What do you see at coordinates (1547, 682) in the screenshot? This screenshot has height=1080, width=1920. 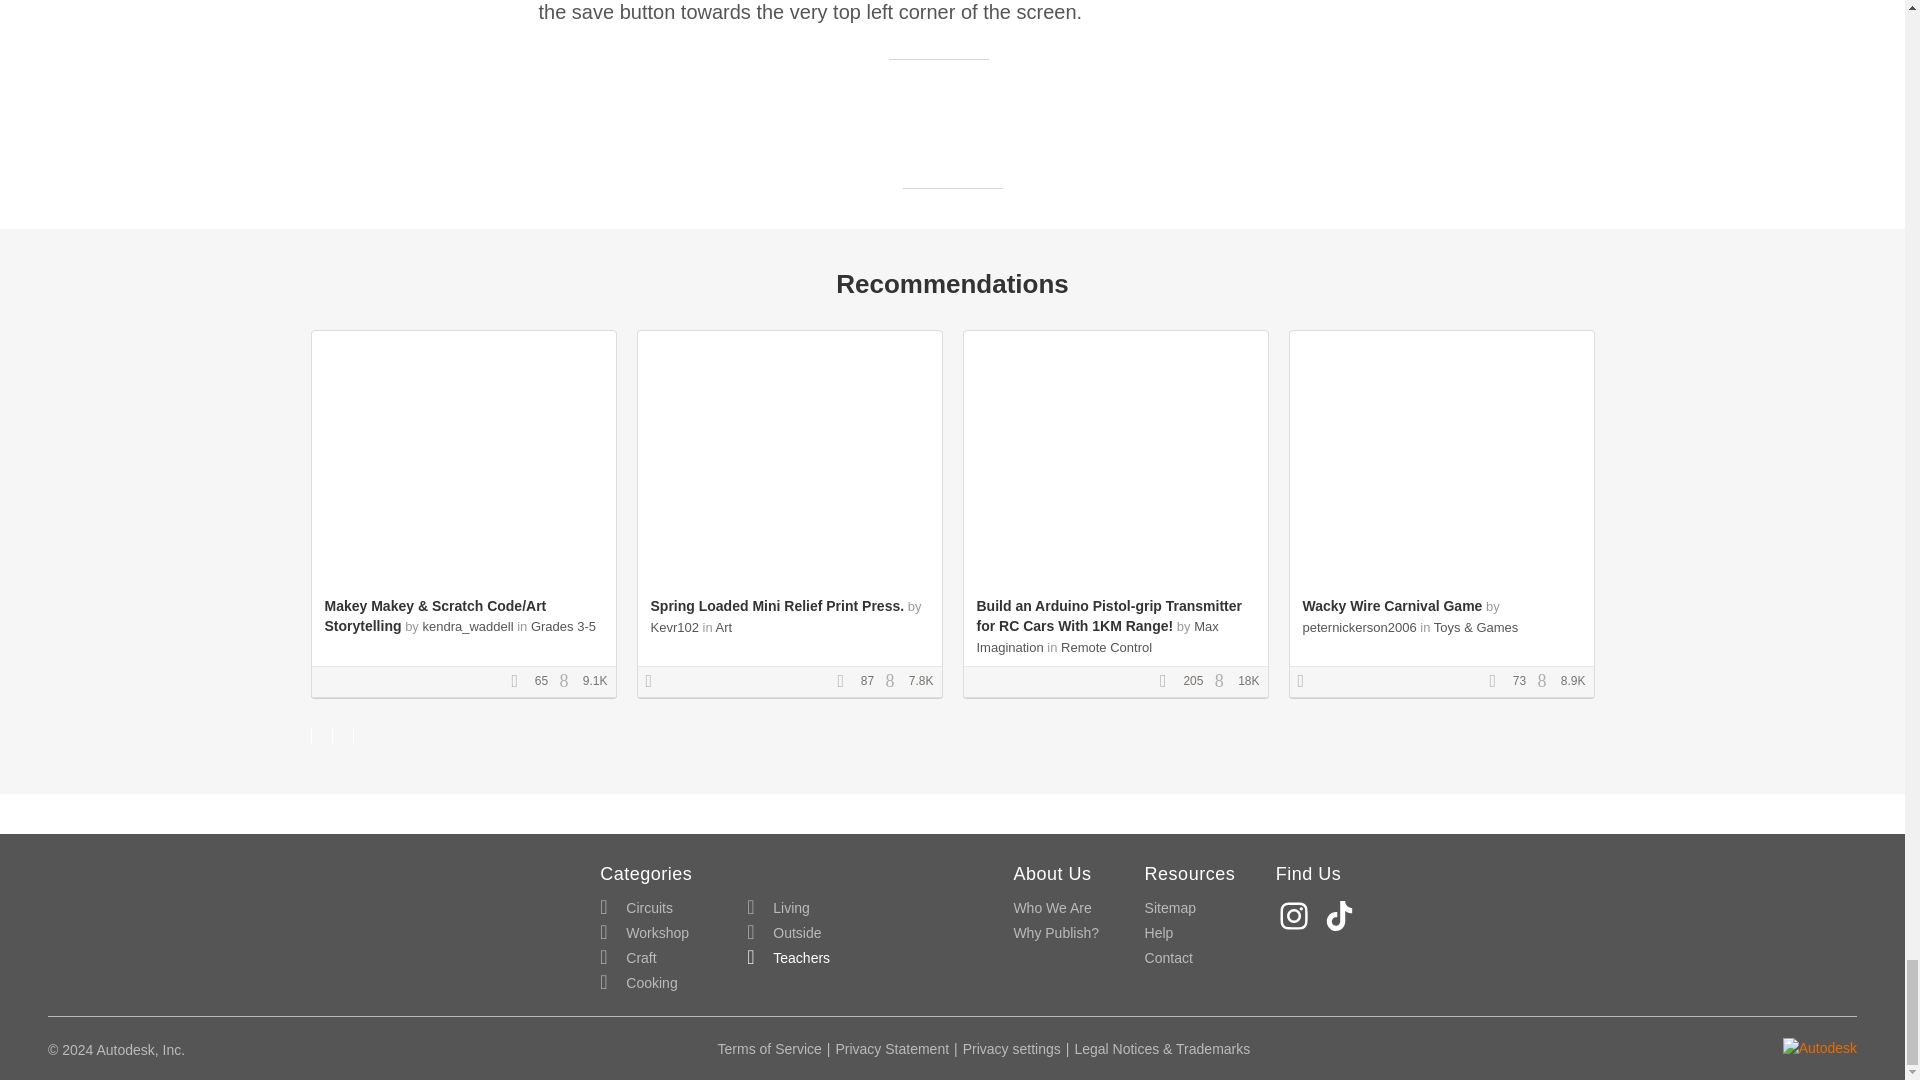 I see `Views Count` at bounding box center [1547, 682].